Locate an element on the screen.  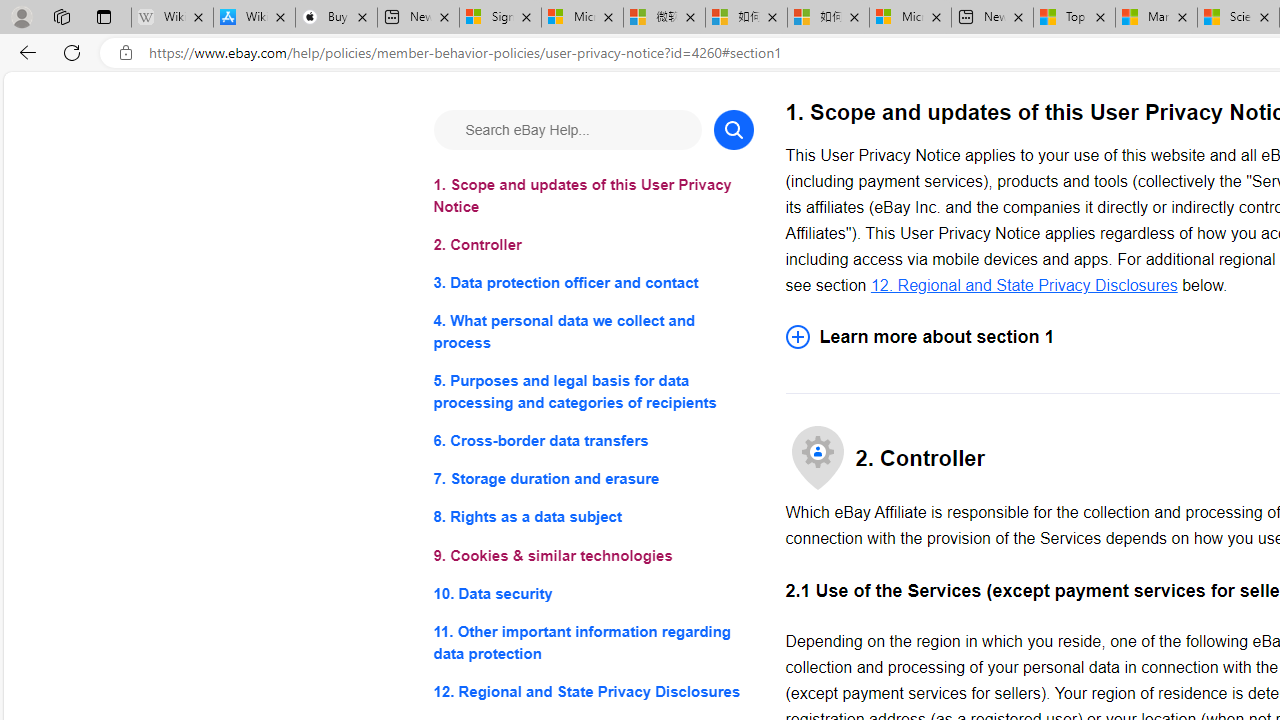
Buy iPad - Apple is located at coordinates (336, 18).